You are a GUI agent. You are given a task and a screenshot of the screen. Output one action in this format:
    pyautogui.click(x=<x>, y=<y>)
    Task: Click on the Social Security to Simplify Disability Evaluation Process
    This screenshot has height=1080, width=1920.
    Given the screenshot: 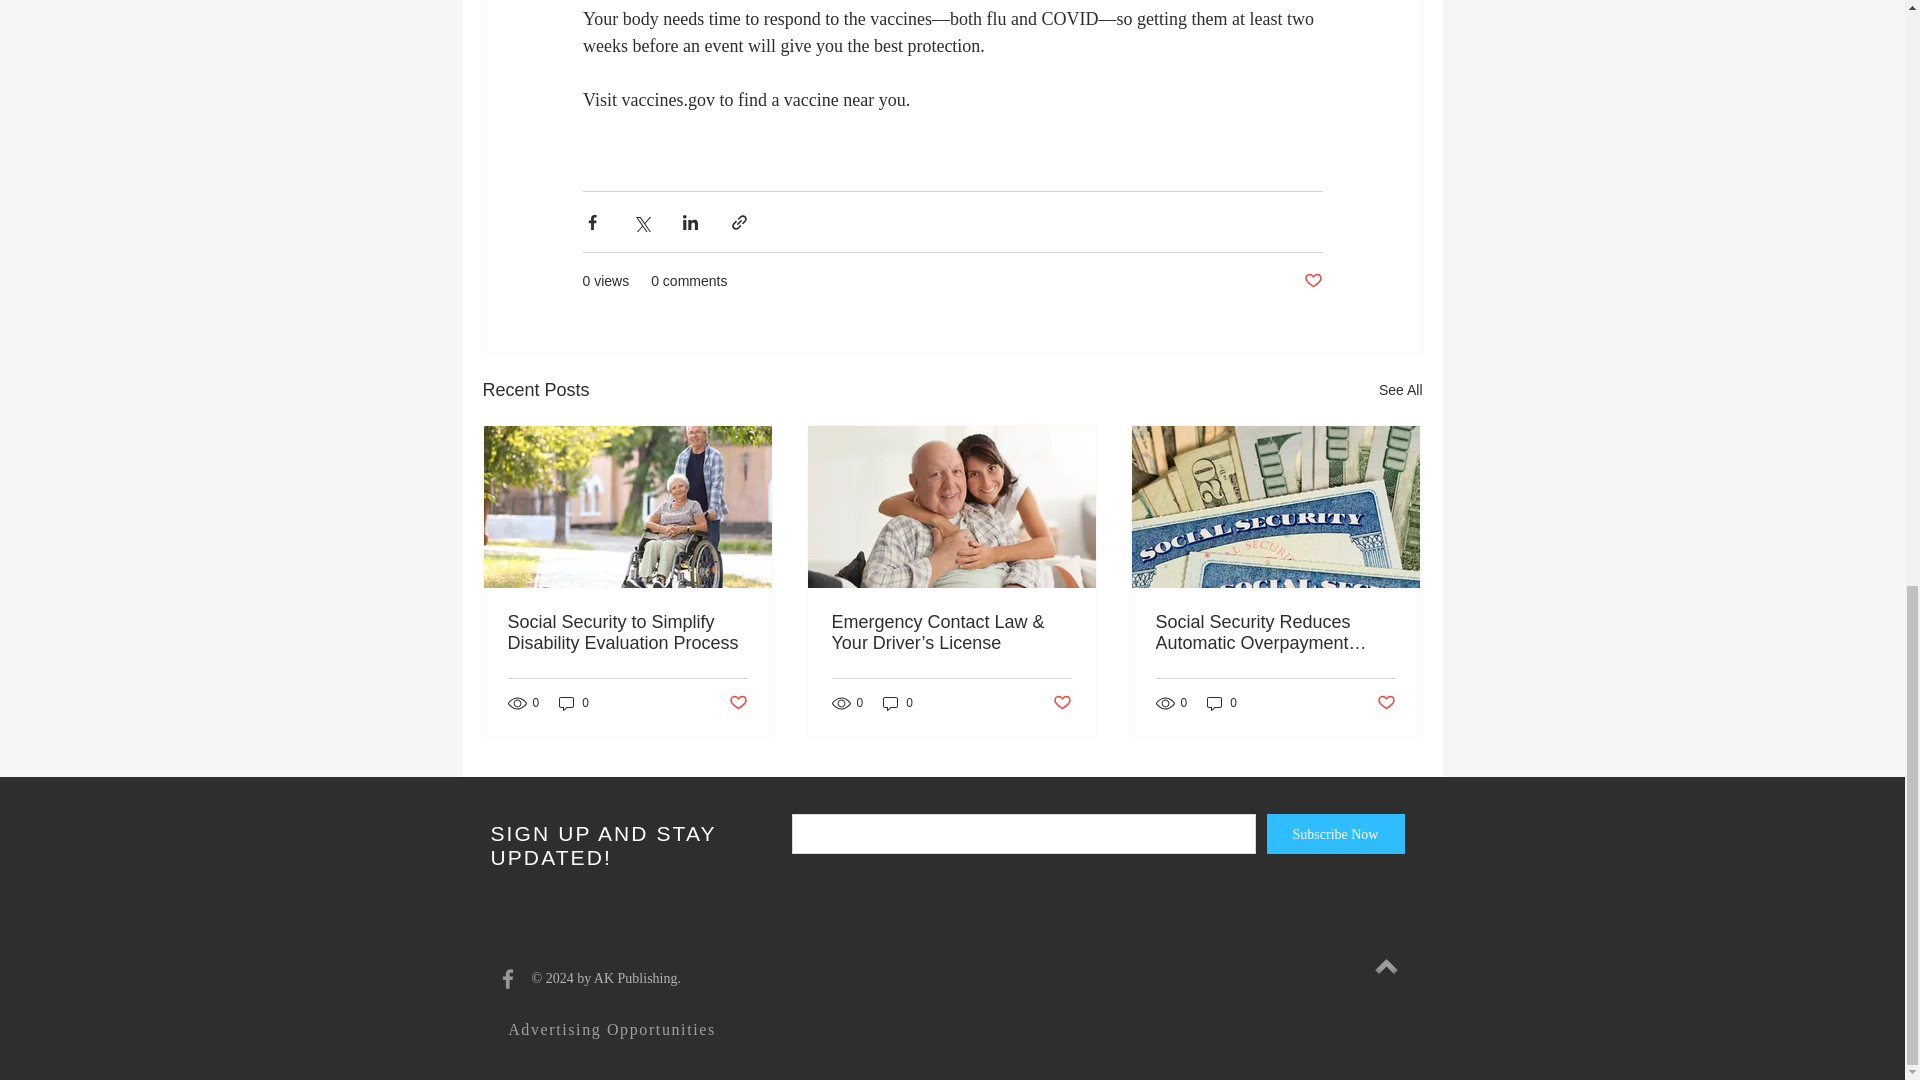 What is the action you would take?
    pyautogui.click(x=628, y=633)
    